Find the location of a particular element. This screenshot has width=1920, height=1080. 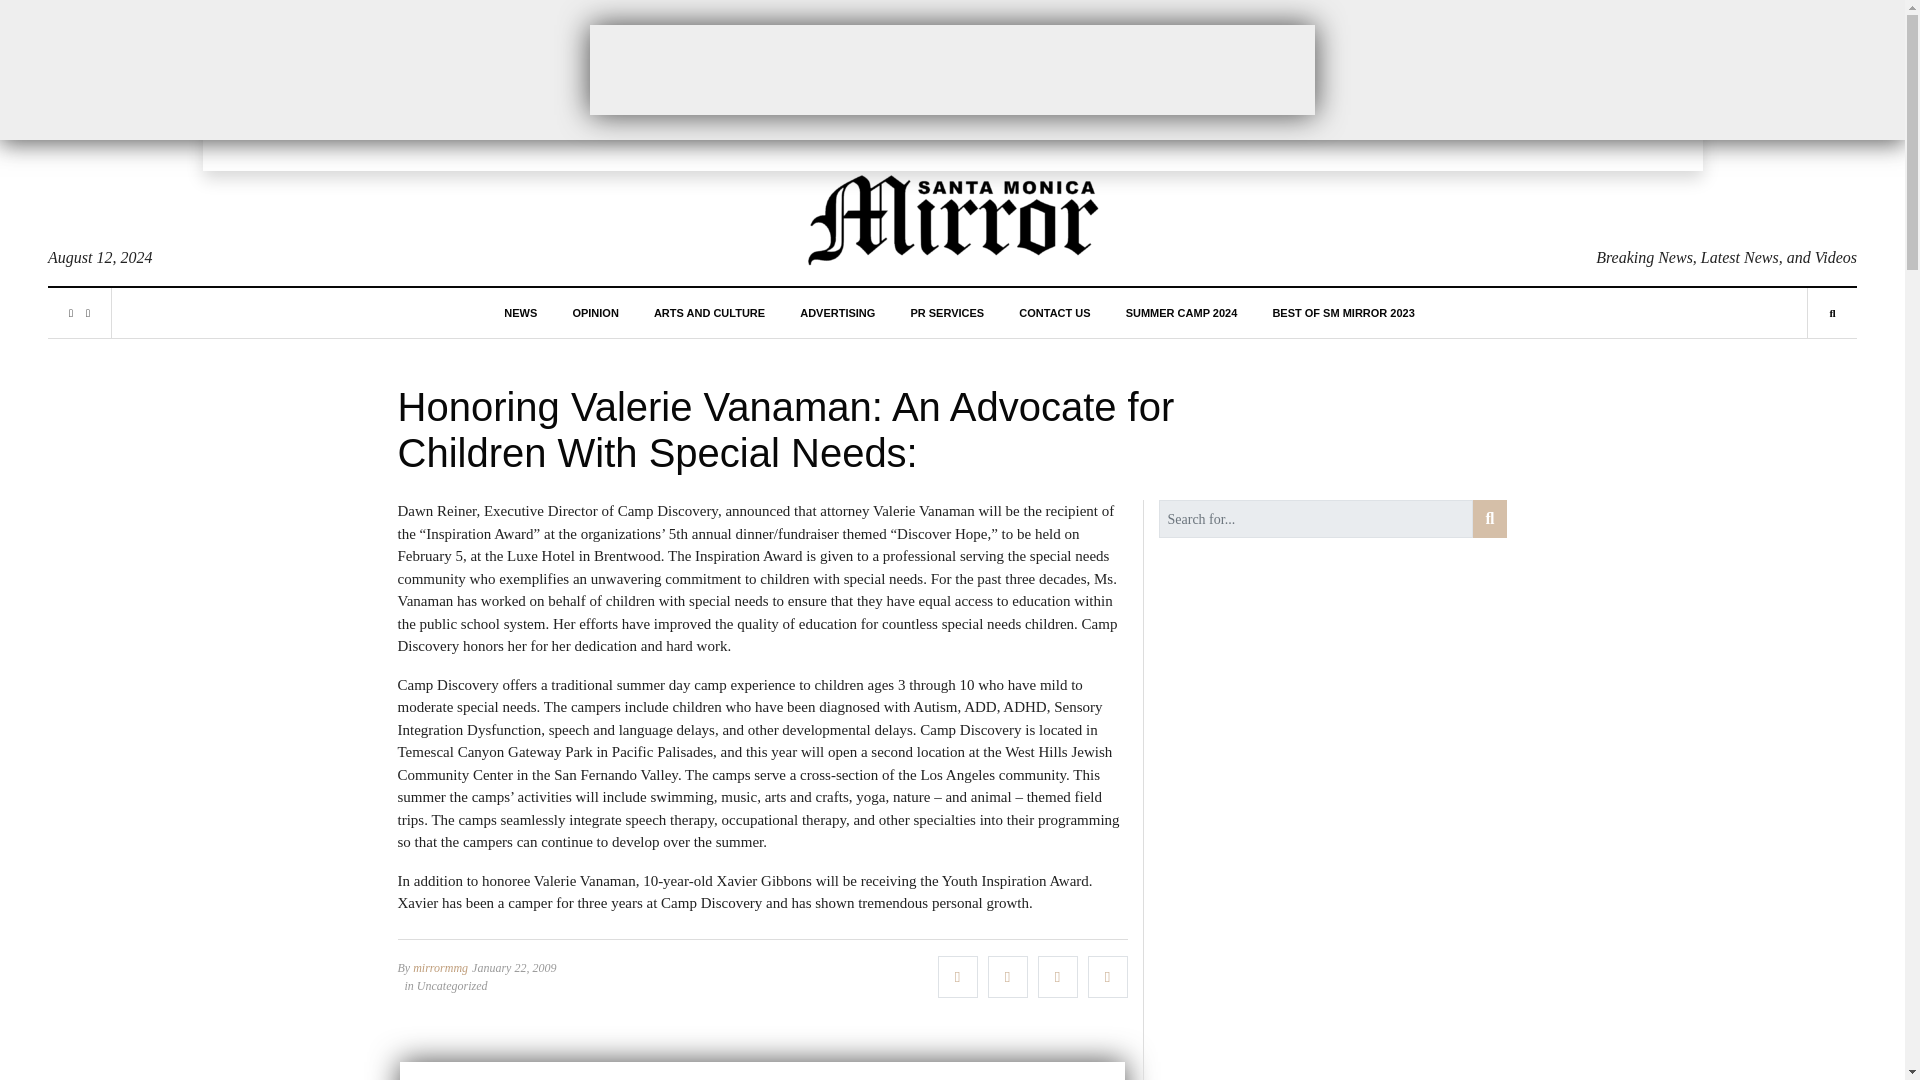

3rd party ad content is located at coordinates (952, 69).